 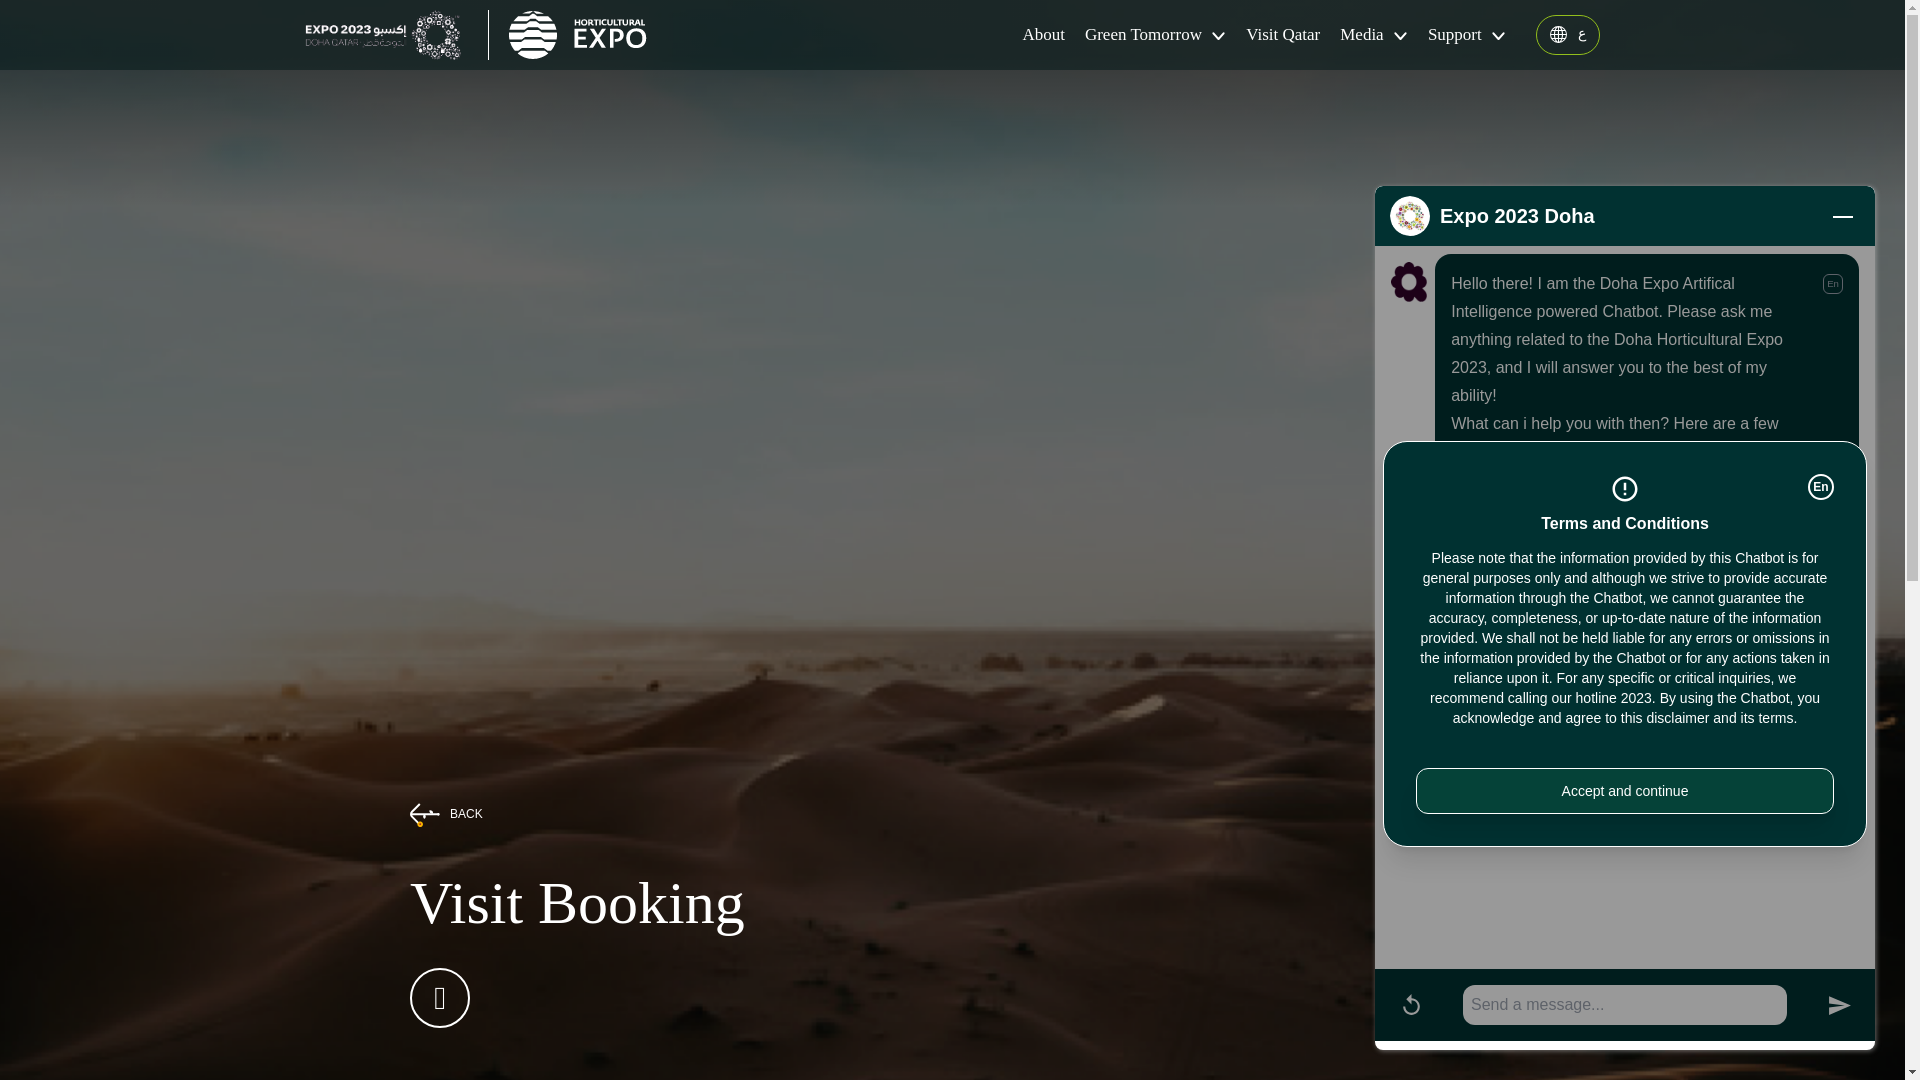 What do you see at coordinates (577, 814) in the screenshot?
I see `BACK` at bounding box center [577, 814].